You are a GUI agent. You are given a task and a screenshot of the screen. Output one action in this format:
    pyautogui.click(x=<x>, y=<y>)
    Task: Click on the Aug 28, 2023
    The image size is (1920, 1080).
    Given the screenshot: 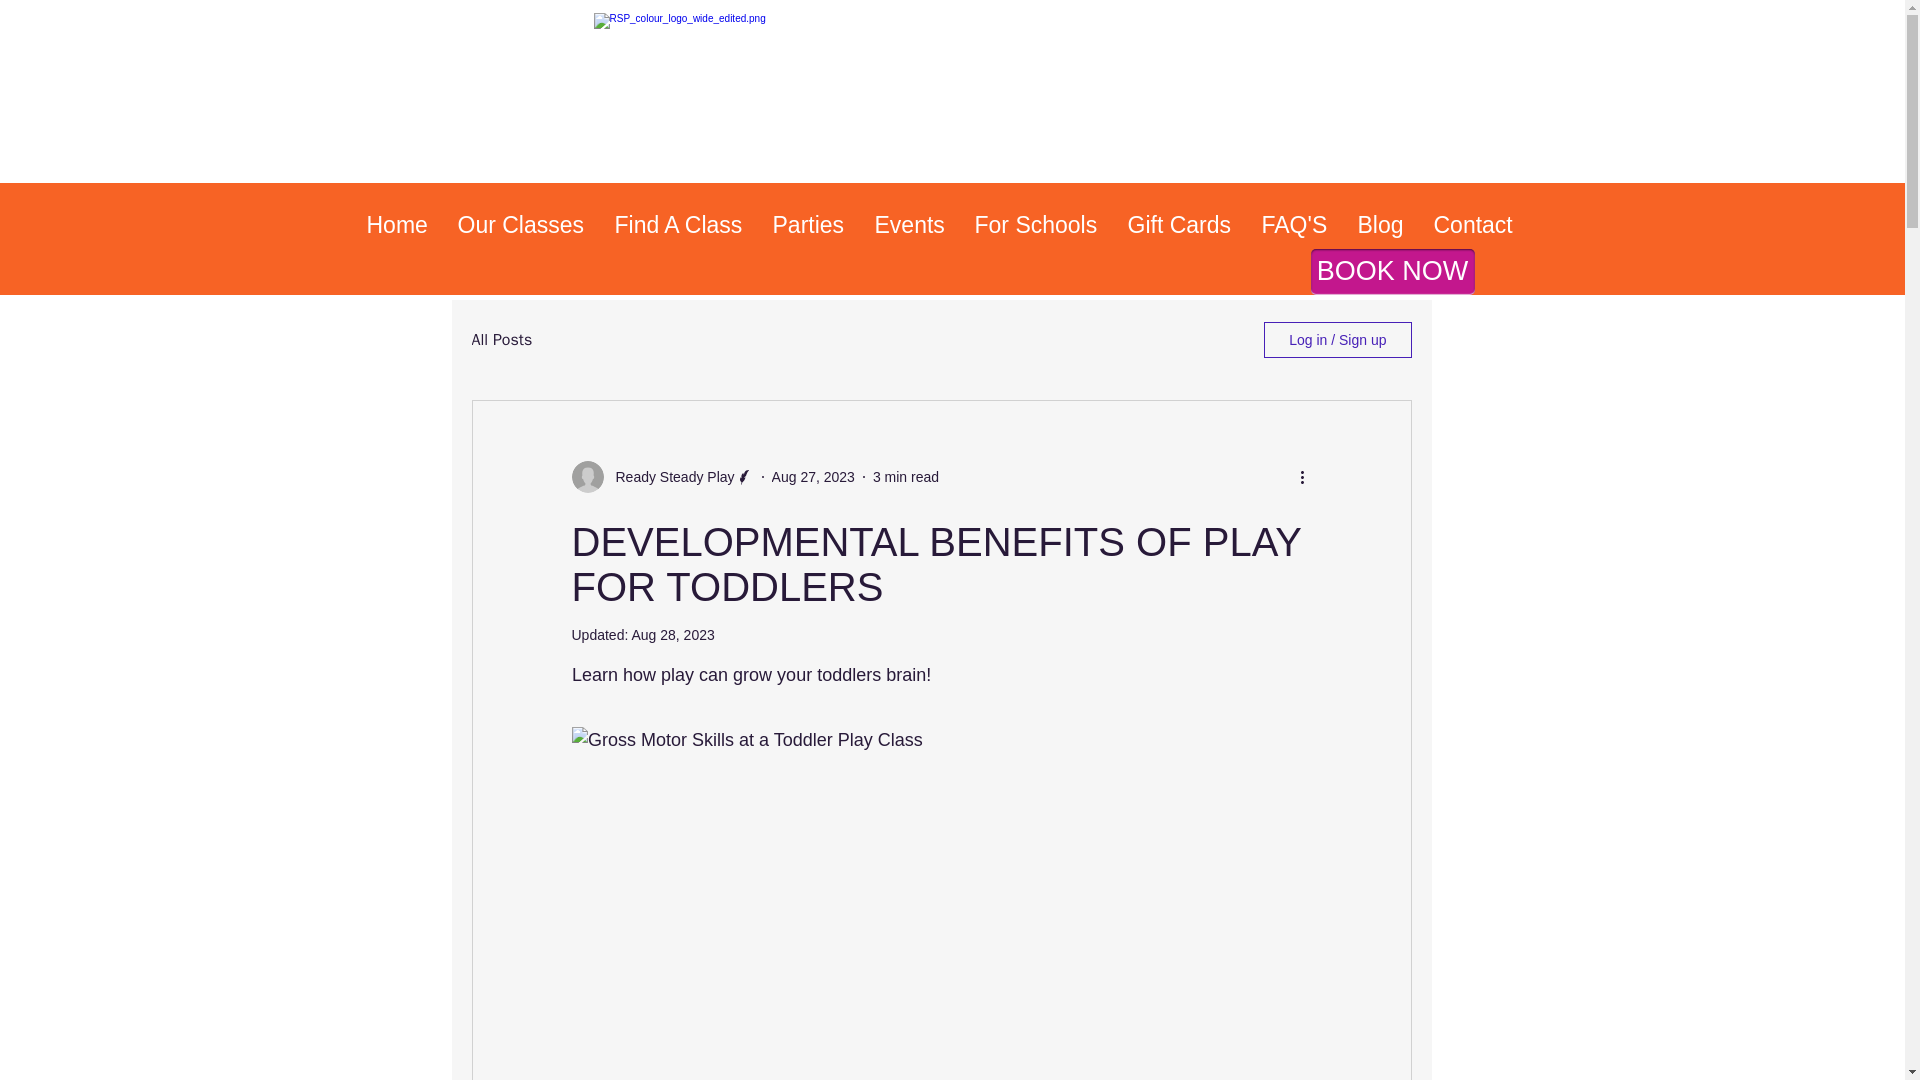 What is the action you would take?
    pyautogui.click(x=672, y=634)
    